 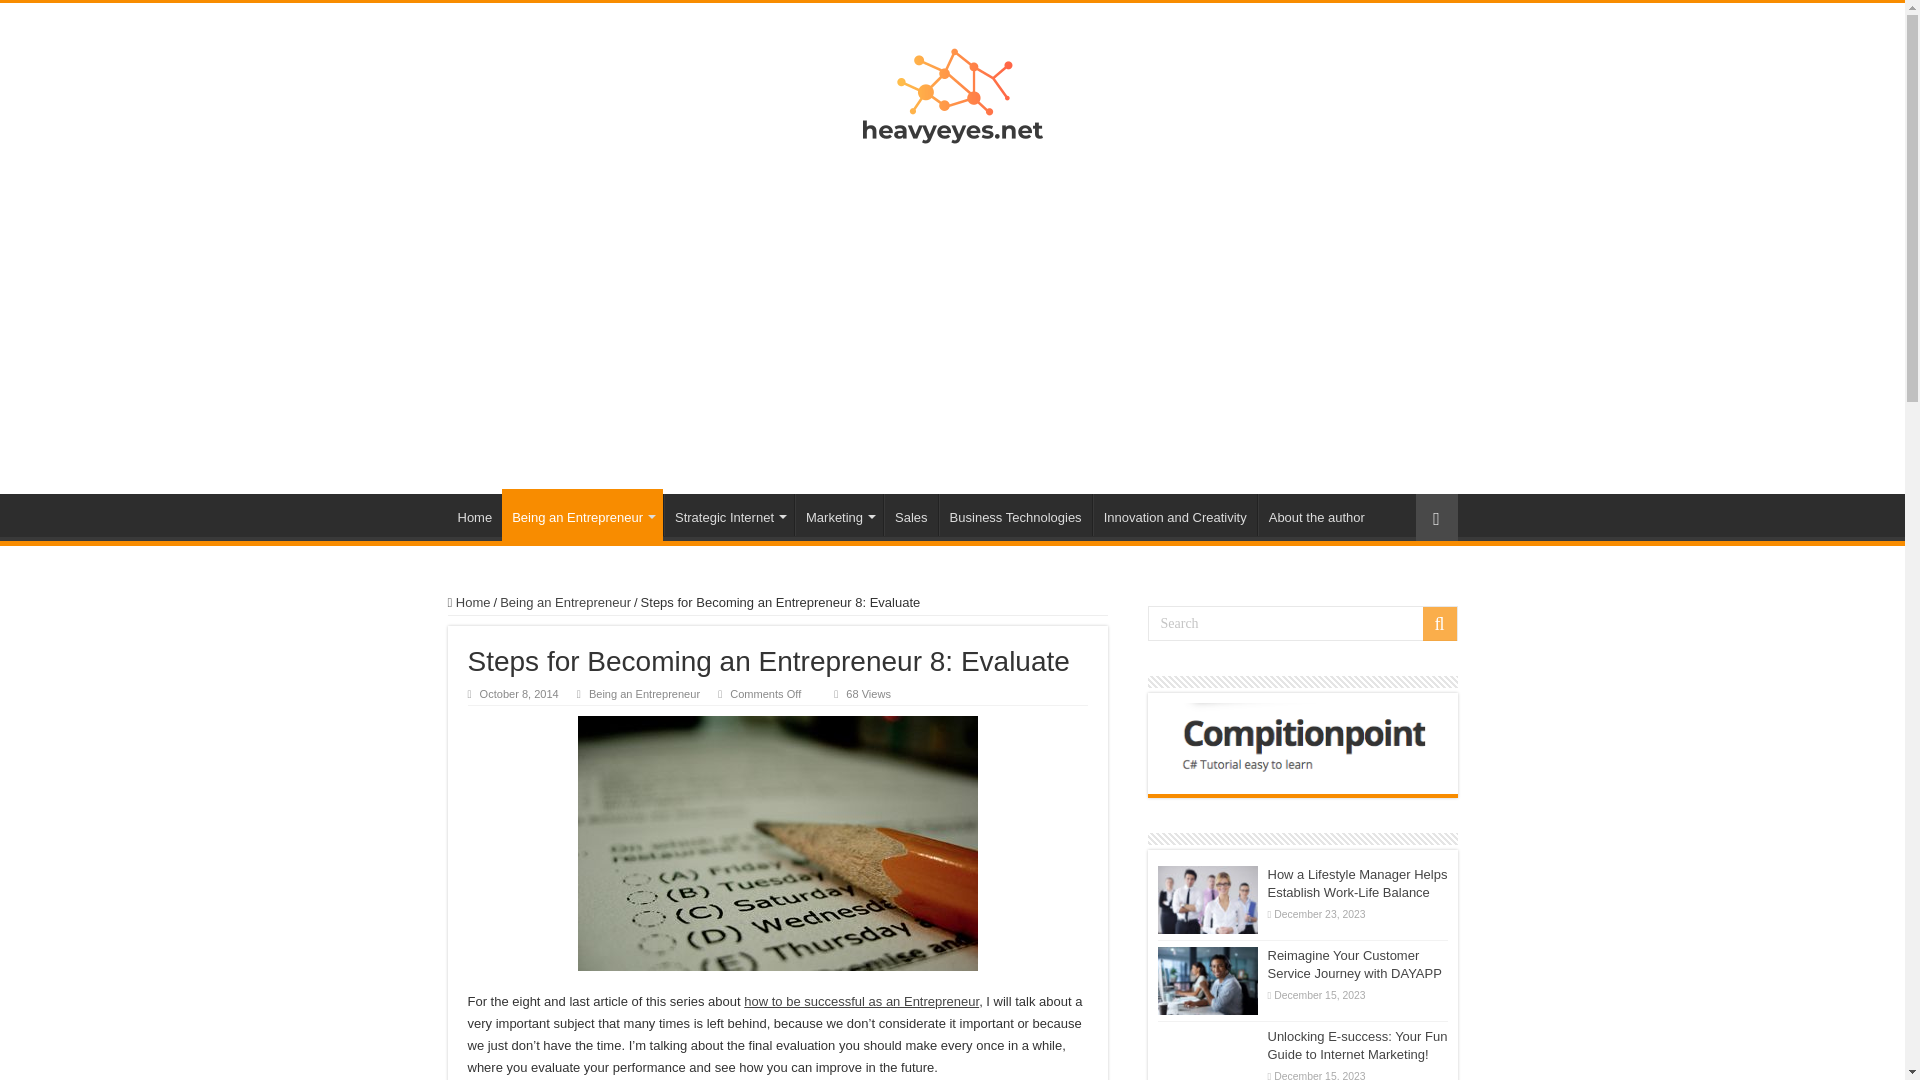 I want to click on how to be successful as an Entrepreneur, so click(x=862, y=1000).